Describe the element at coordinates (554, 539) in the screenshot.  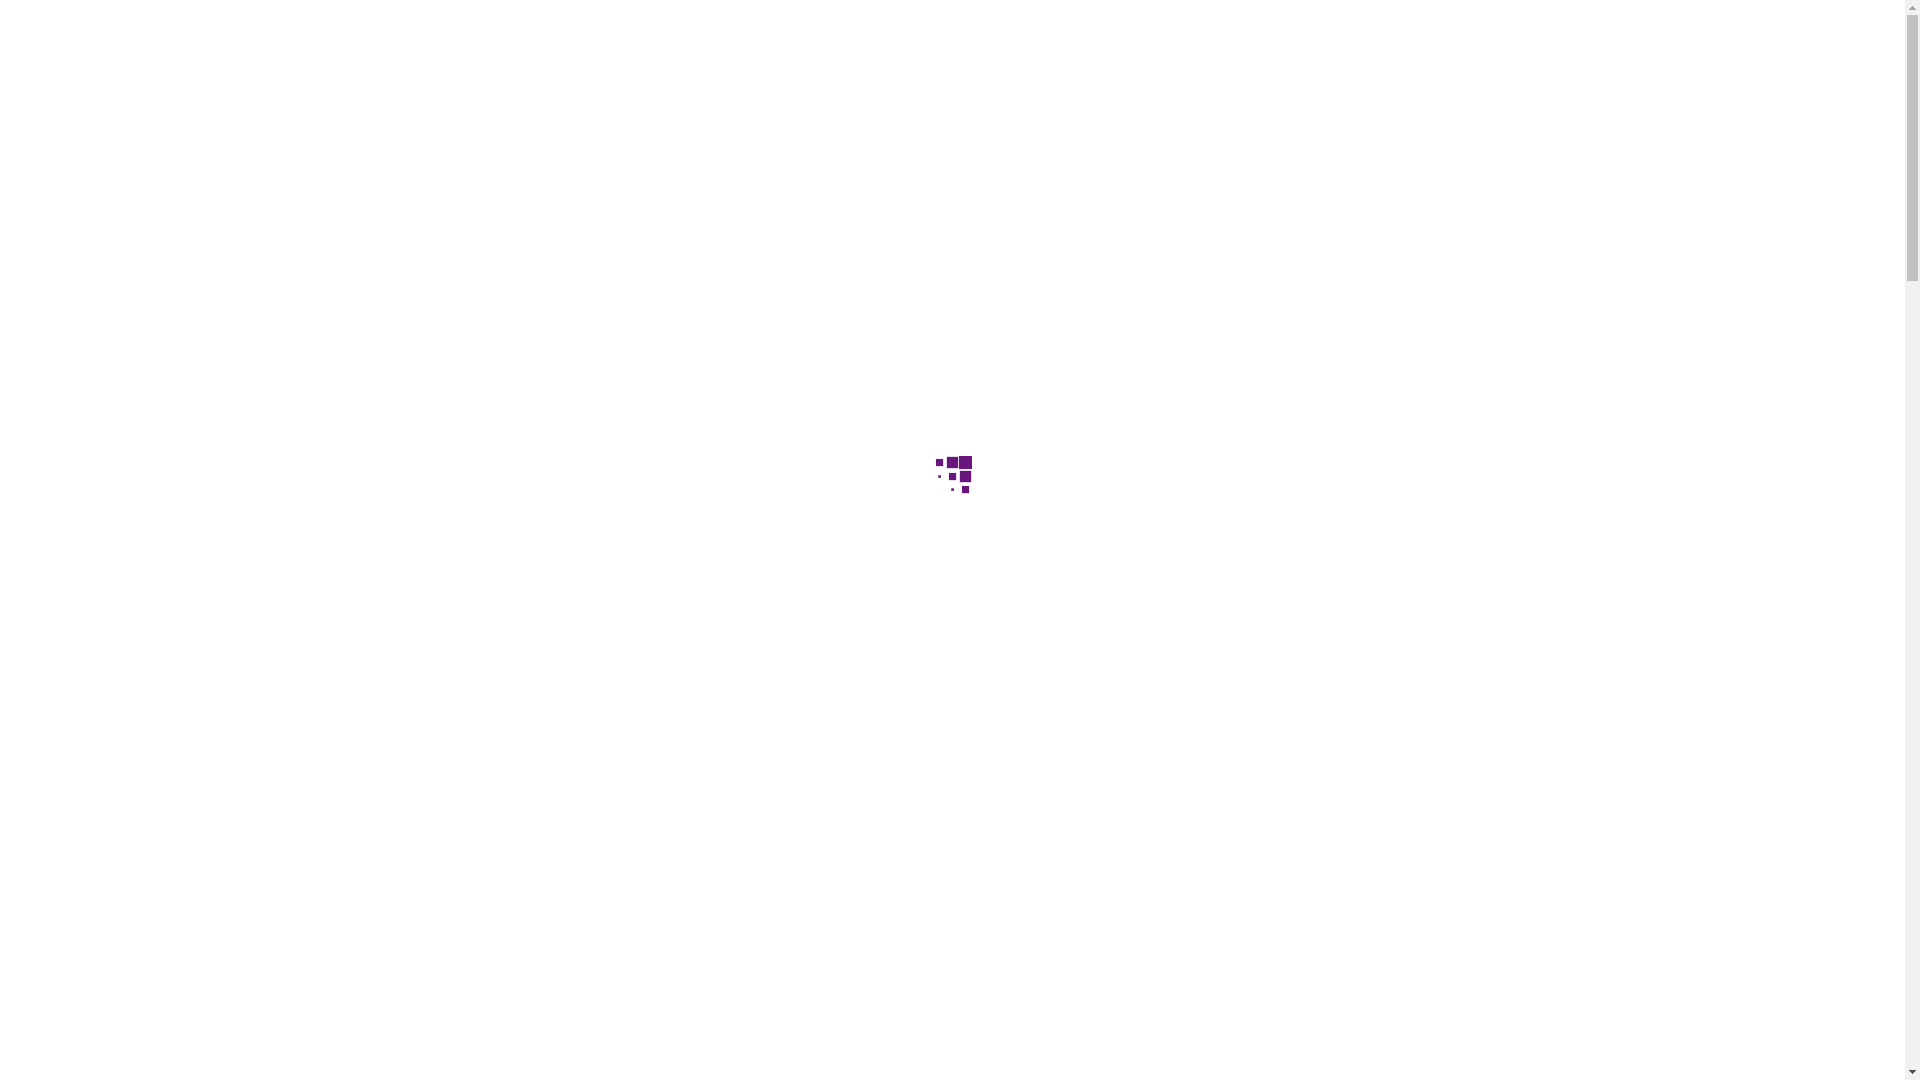
I see `image500.01.01.5757-1` at that location.